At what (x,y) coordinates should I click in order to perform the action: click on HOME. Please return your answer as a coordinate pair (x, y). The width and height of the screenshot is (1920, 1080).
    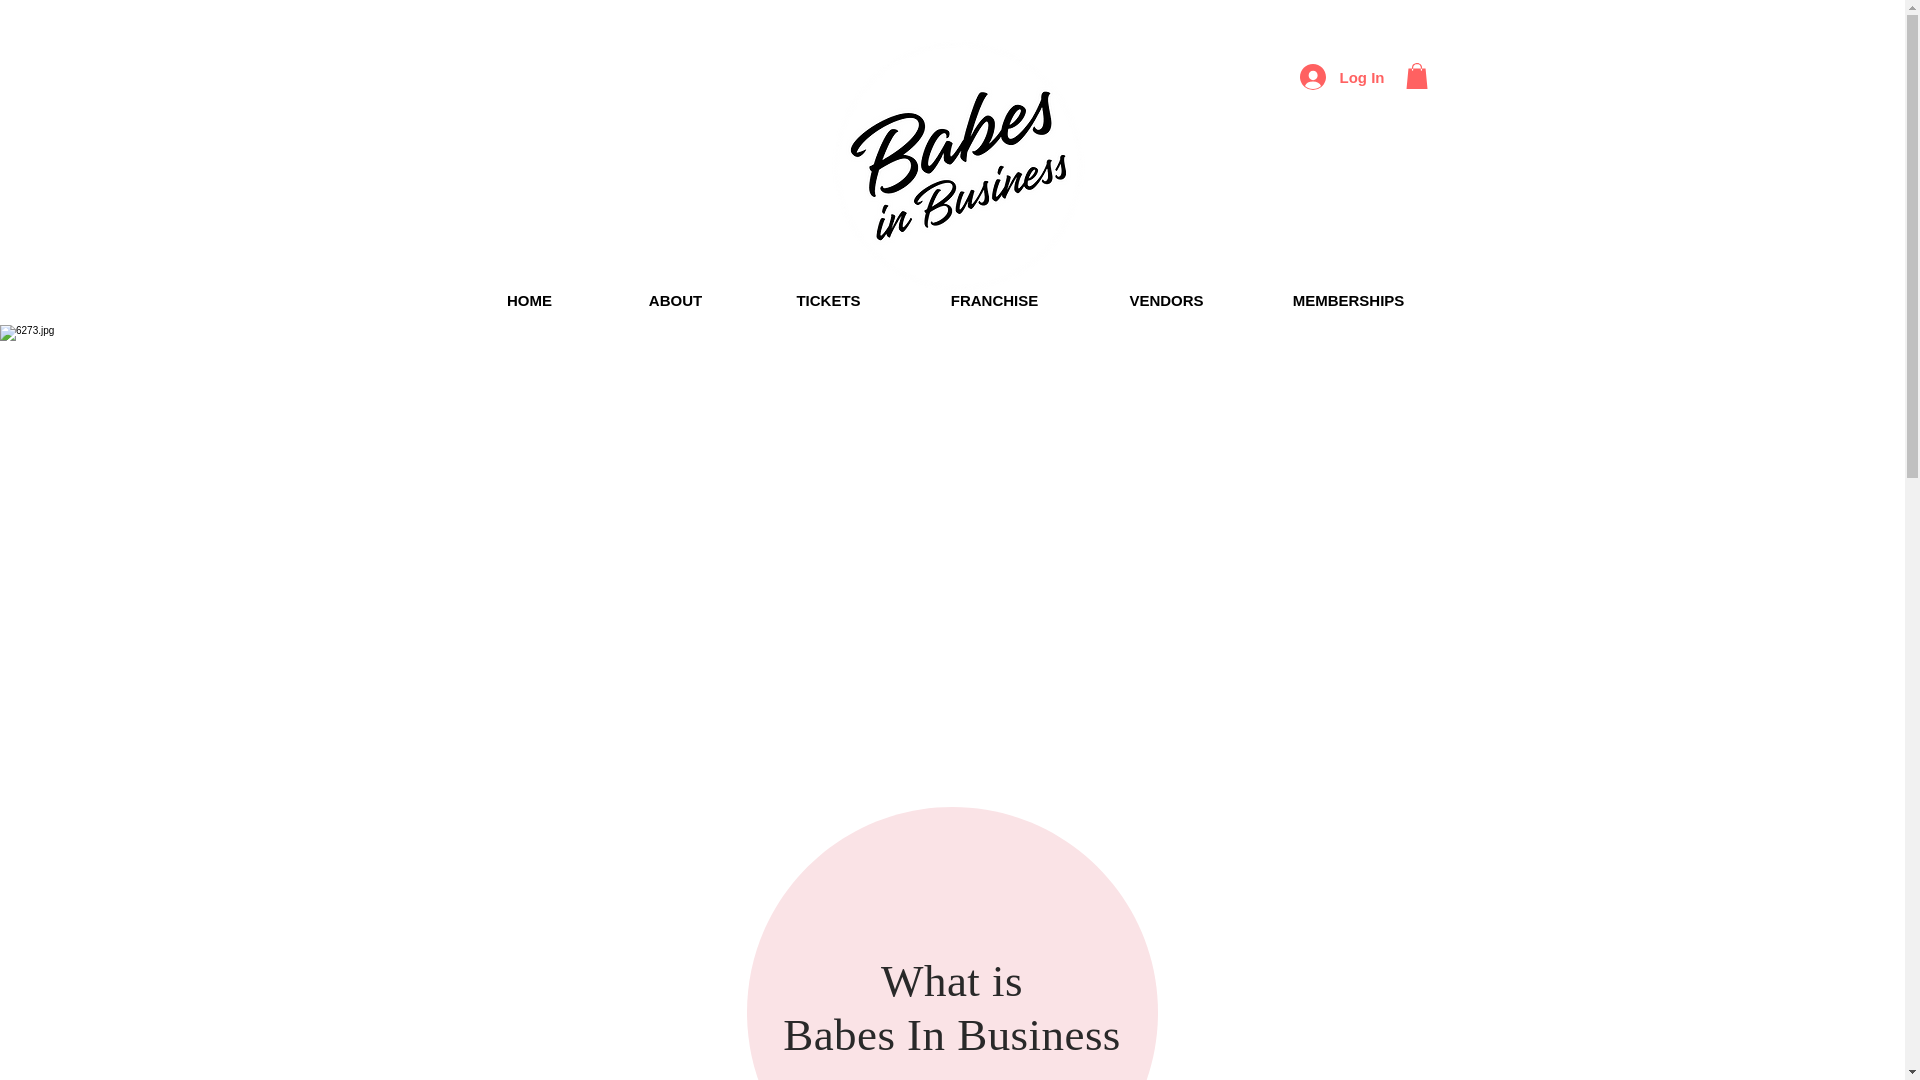
    Looking at the image, I should click on (528, 301).